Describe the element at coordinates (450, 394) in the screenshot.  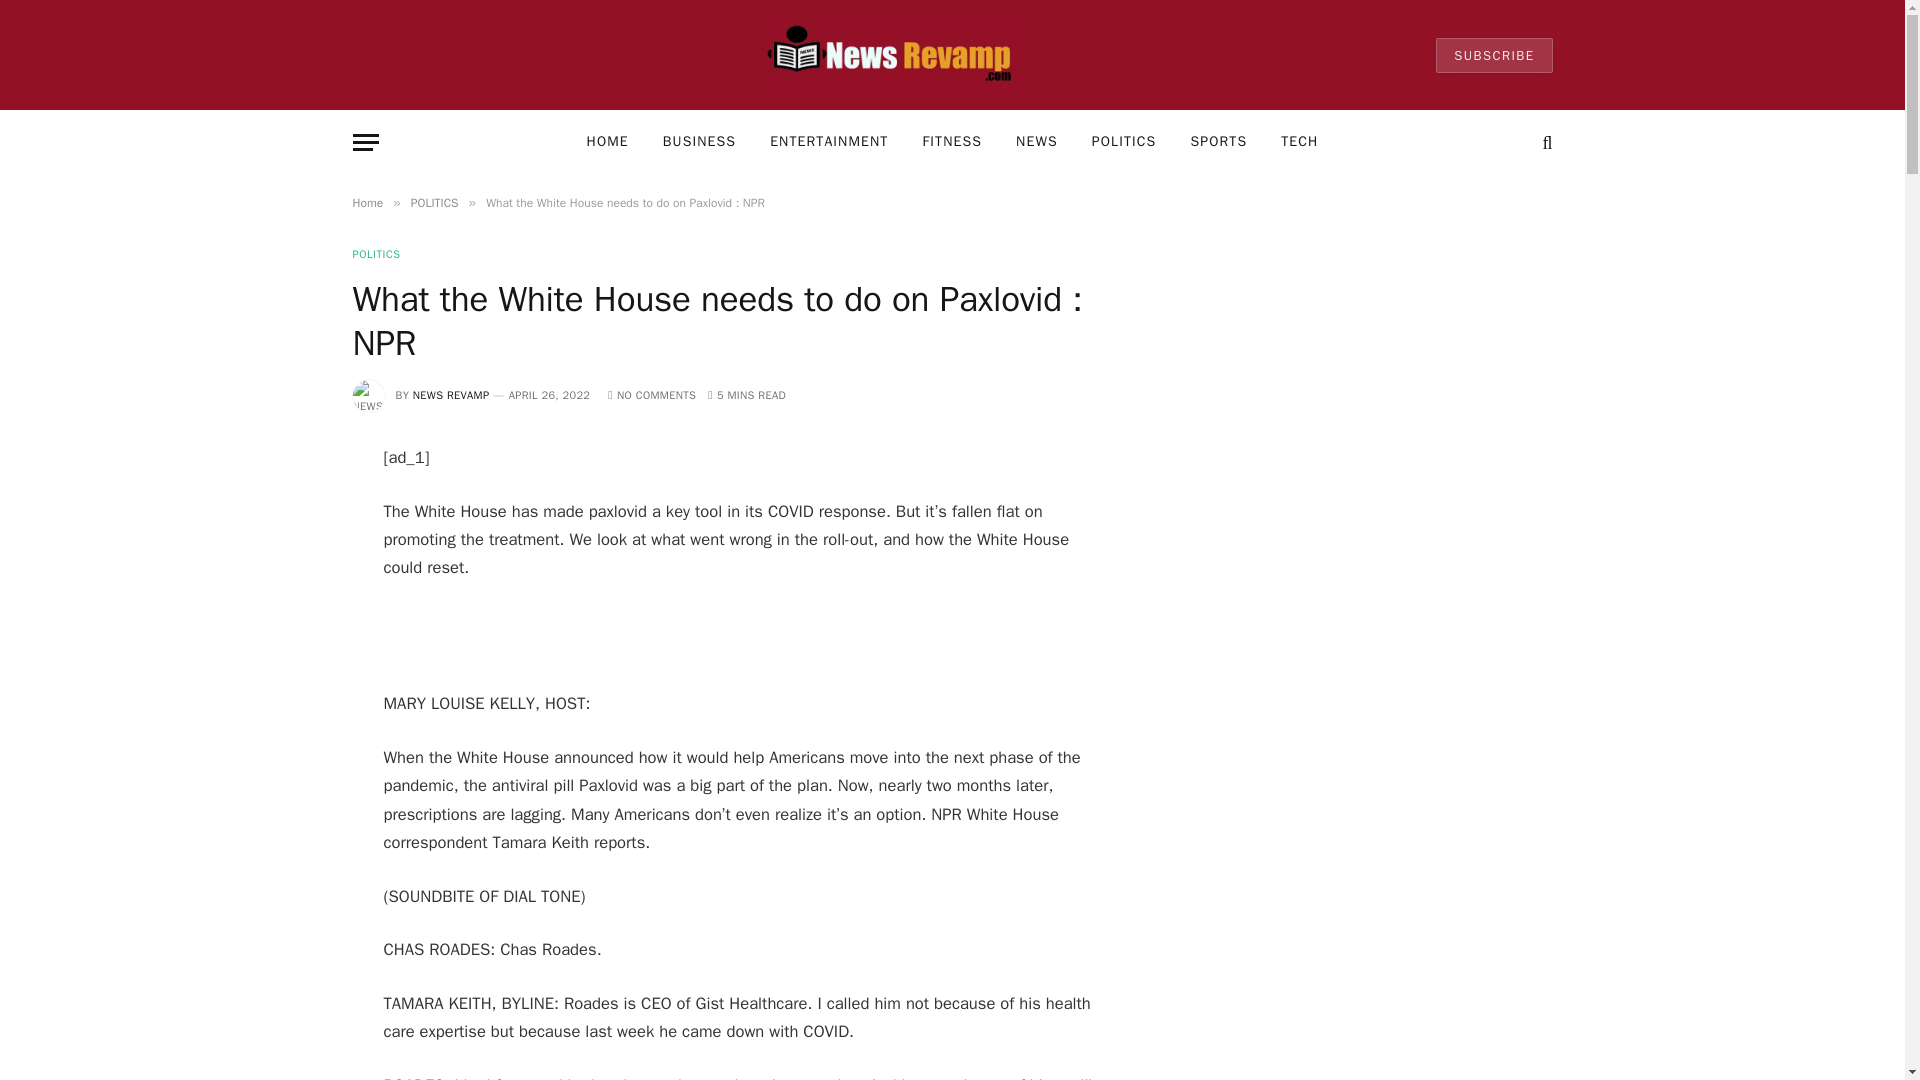
I see `NEWS REVAMP` at that location.